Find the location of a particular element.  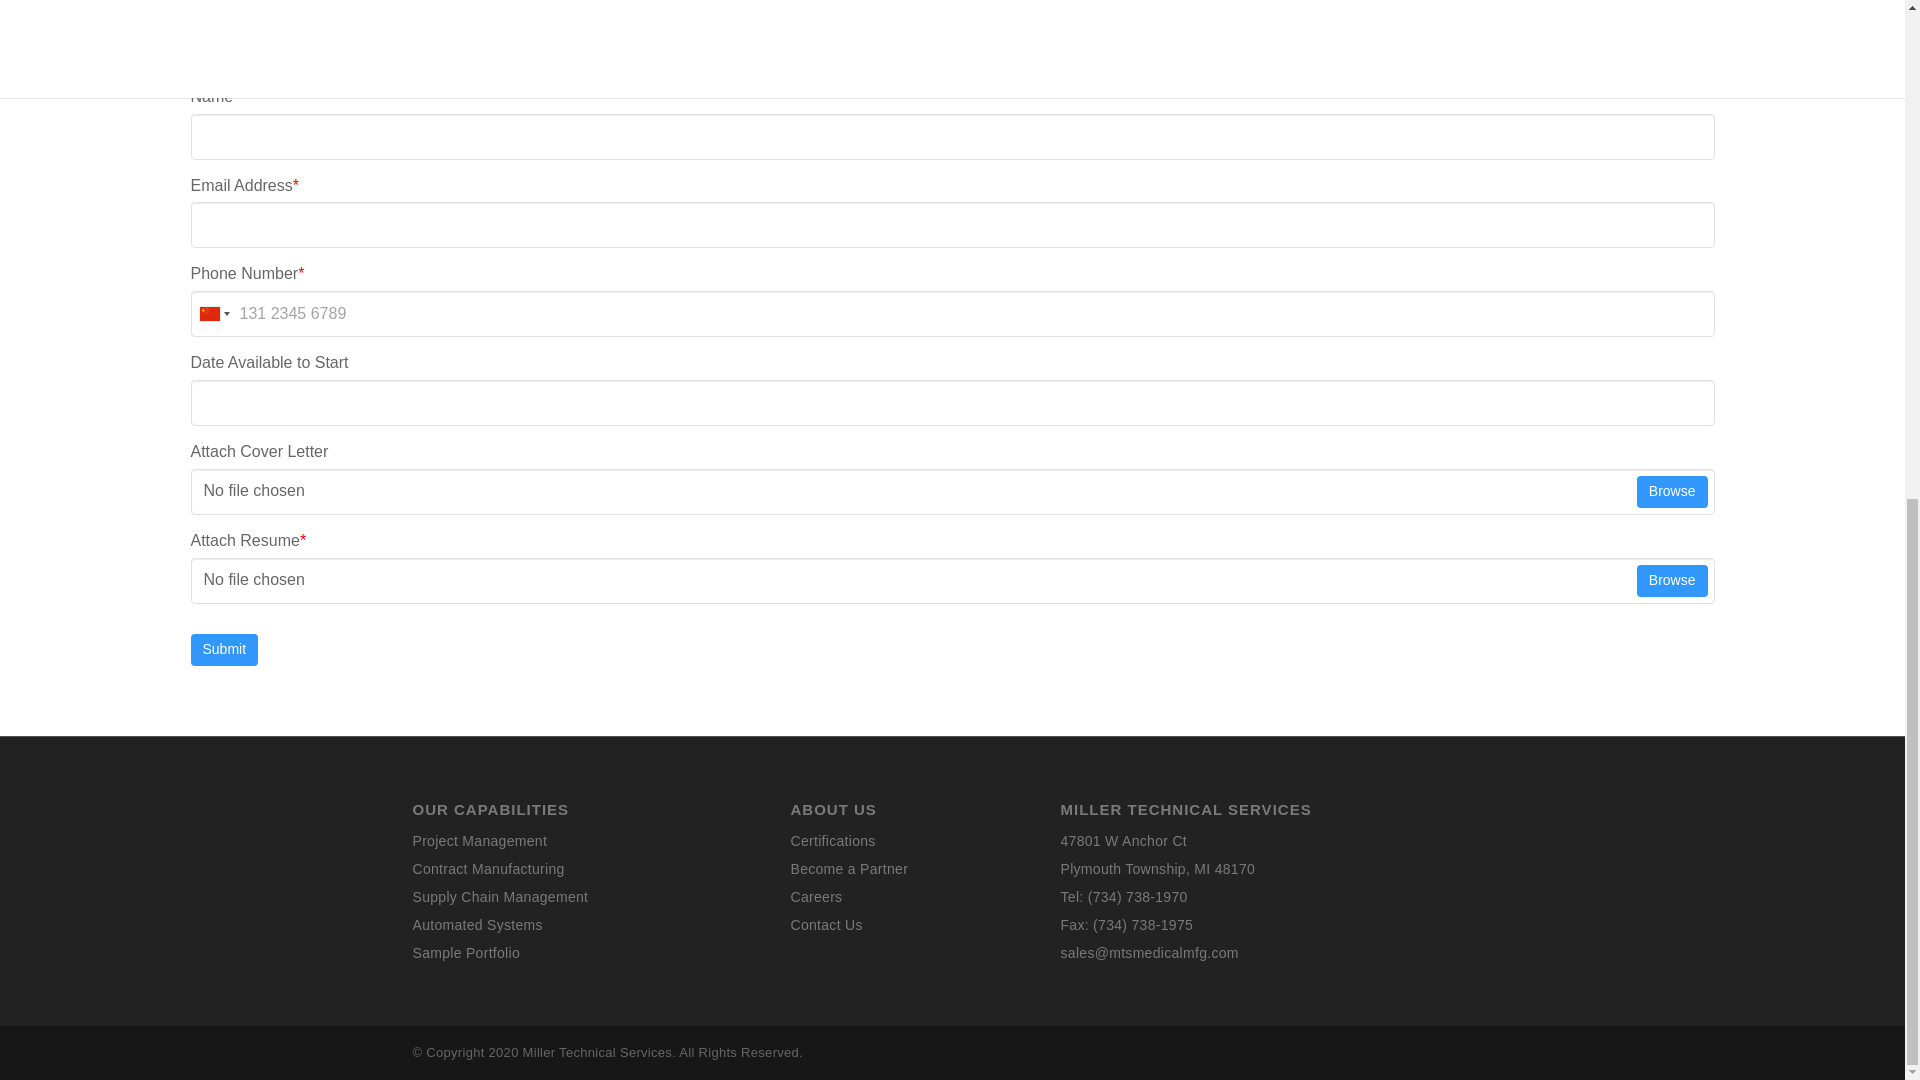

Become a Partner is located at coordinates (848, 868).